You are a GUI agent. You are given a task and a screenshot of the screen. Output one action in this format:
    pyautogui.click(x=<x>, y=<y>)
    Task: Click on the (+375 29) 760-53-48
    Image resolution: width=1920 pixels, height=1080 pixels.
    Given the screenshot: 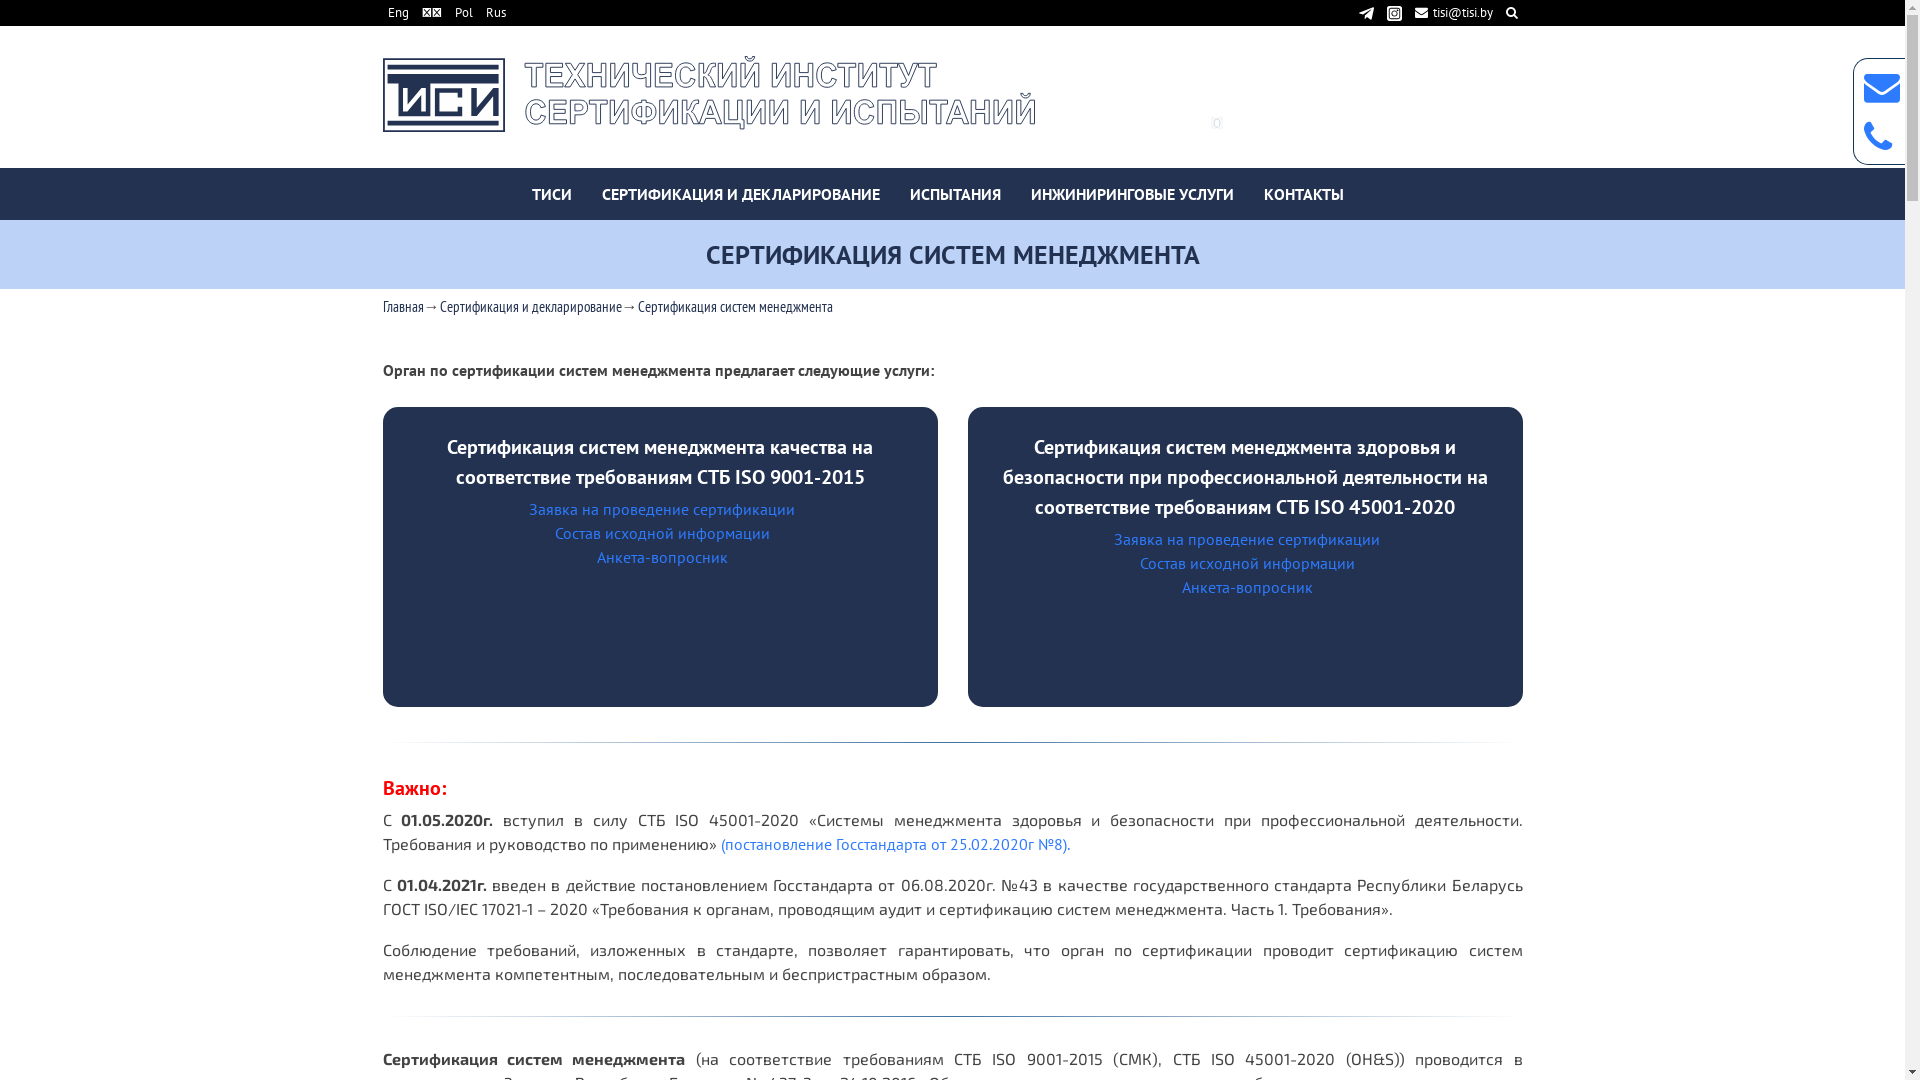 What is the action you would take?
    pyautogui.click(x=1300, y=120)
    